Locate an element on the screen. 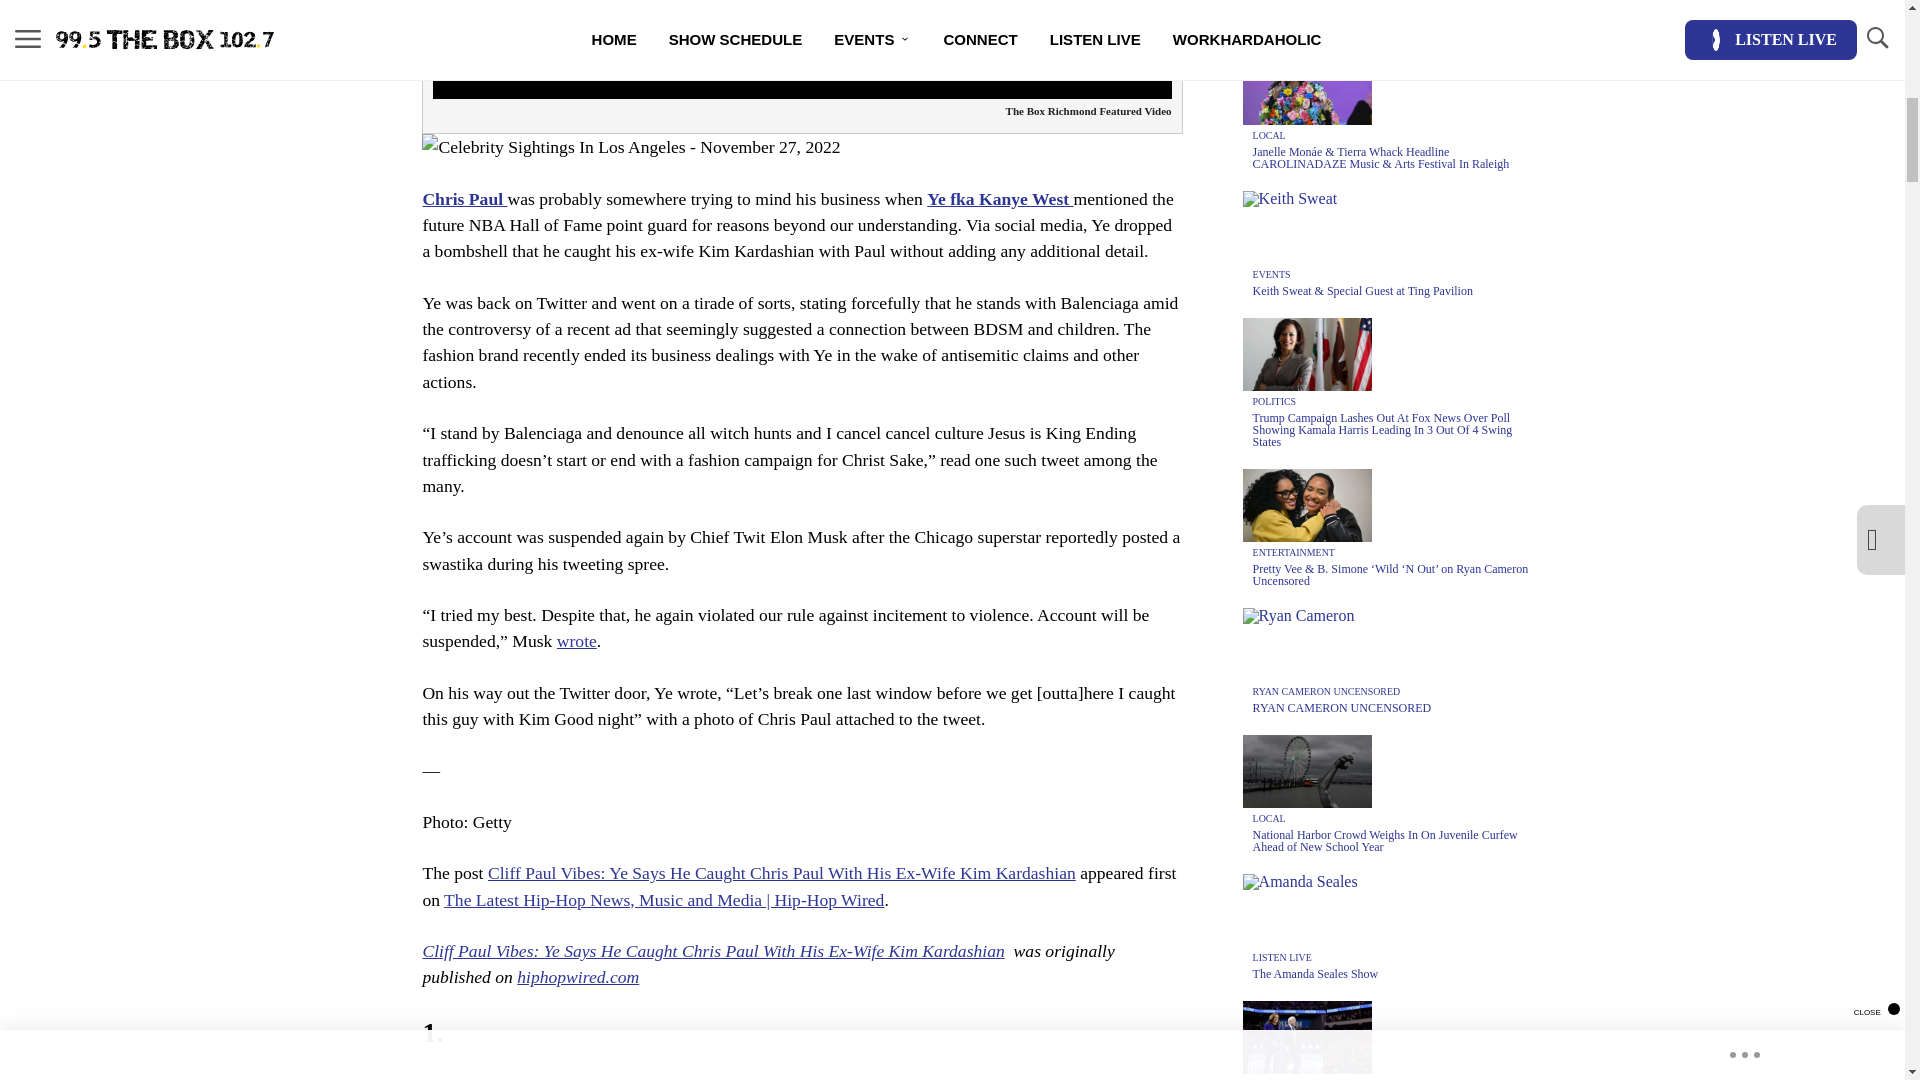 This screenshot has width=1920, height=1080. Ye fka Kanye West is located at coordinates (1000, 199).